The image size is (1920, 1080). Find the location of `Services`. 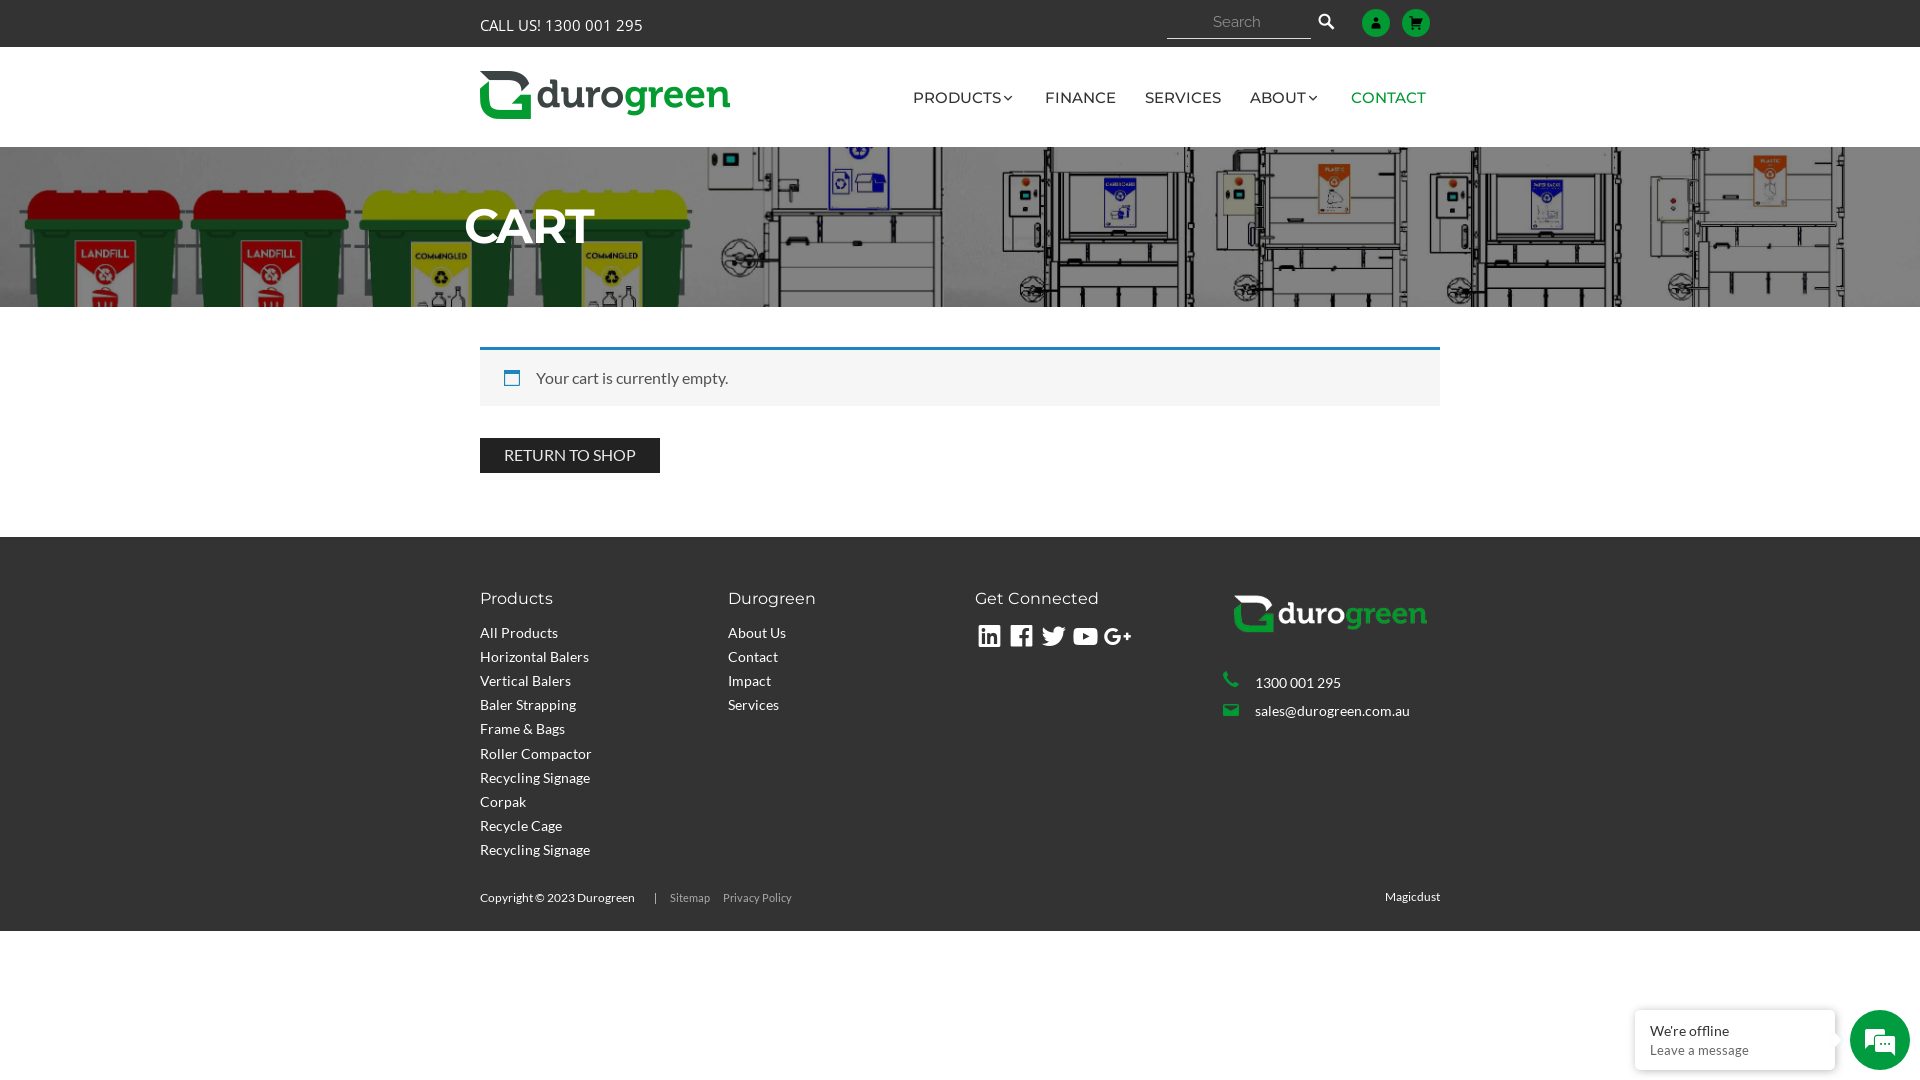

Services is located at coordinates (754, 704).